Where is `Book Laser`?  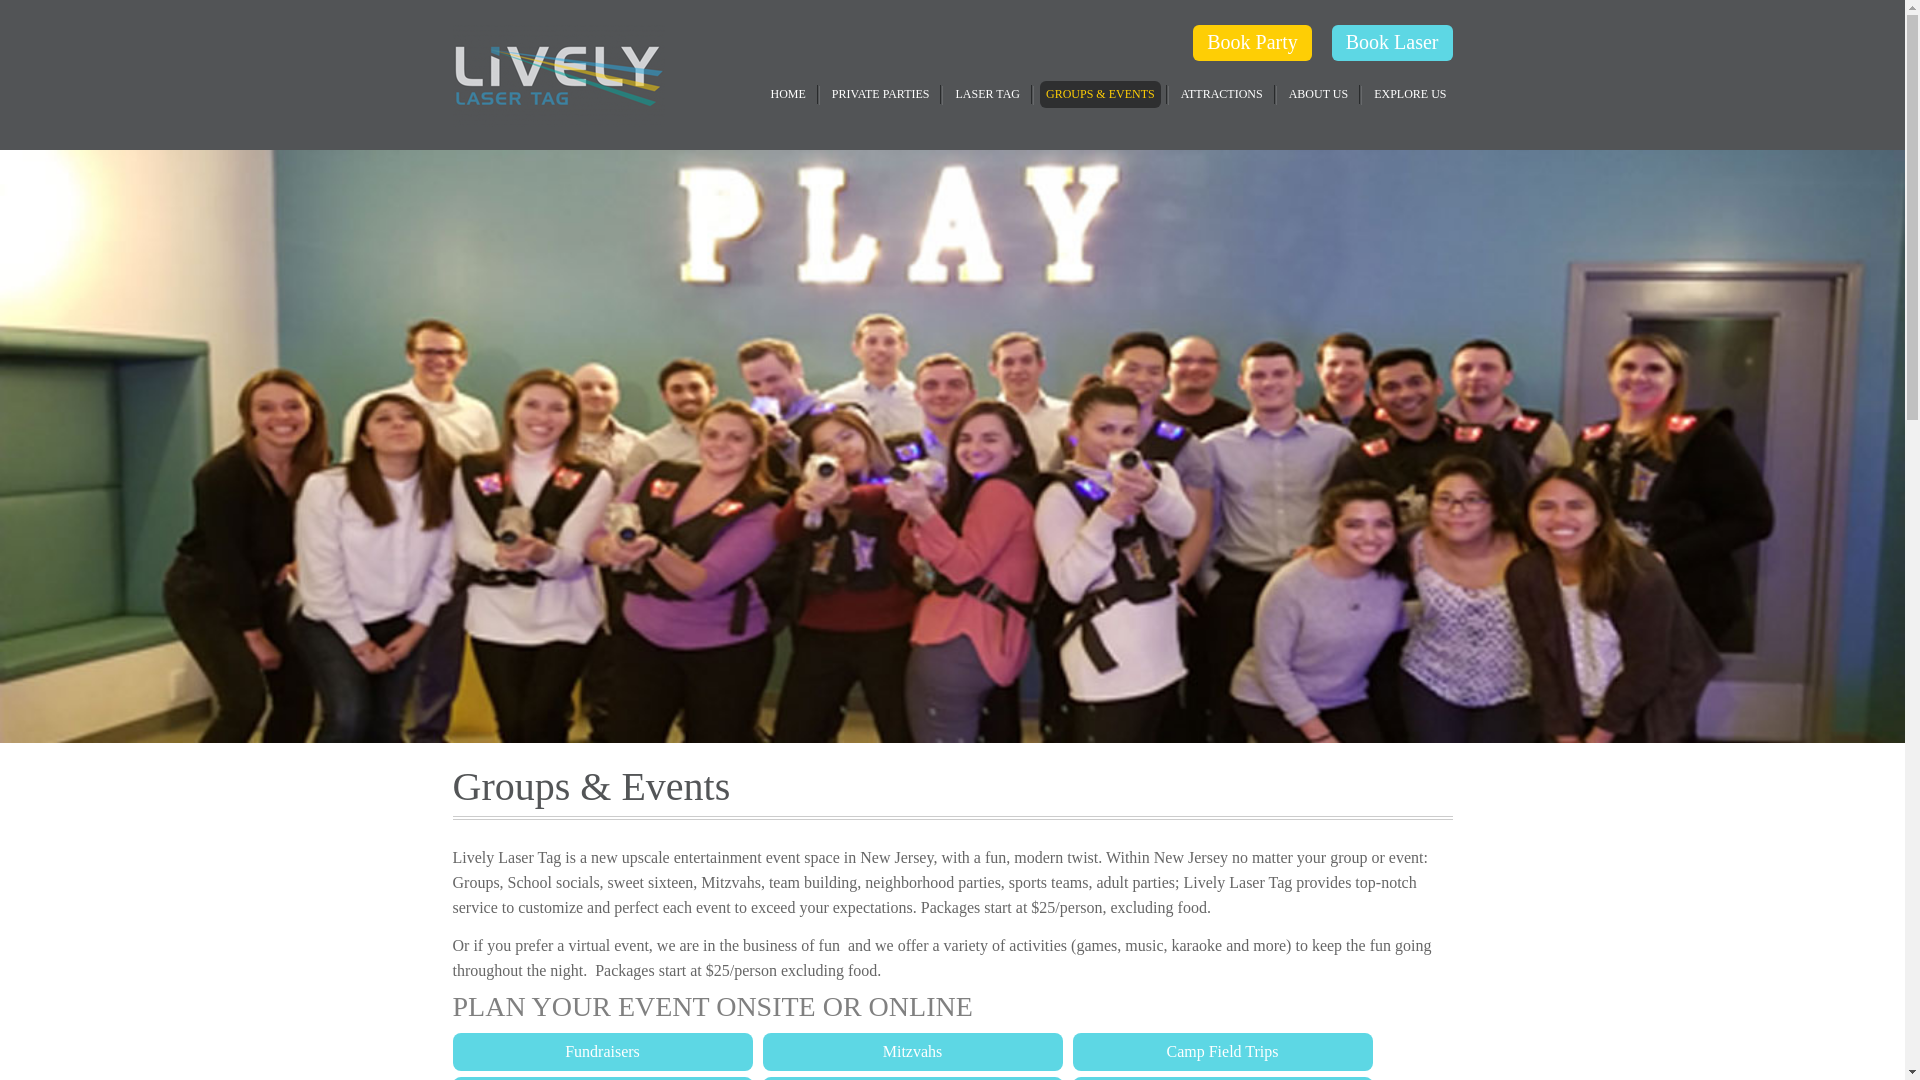
Book Laser is located at coordinates (1392, 42).